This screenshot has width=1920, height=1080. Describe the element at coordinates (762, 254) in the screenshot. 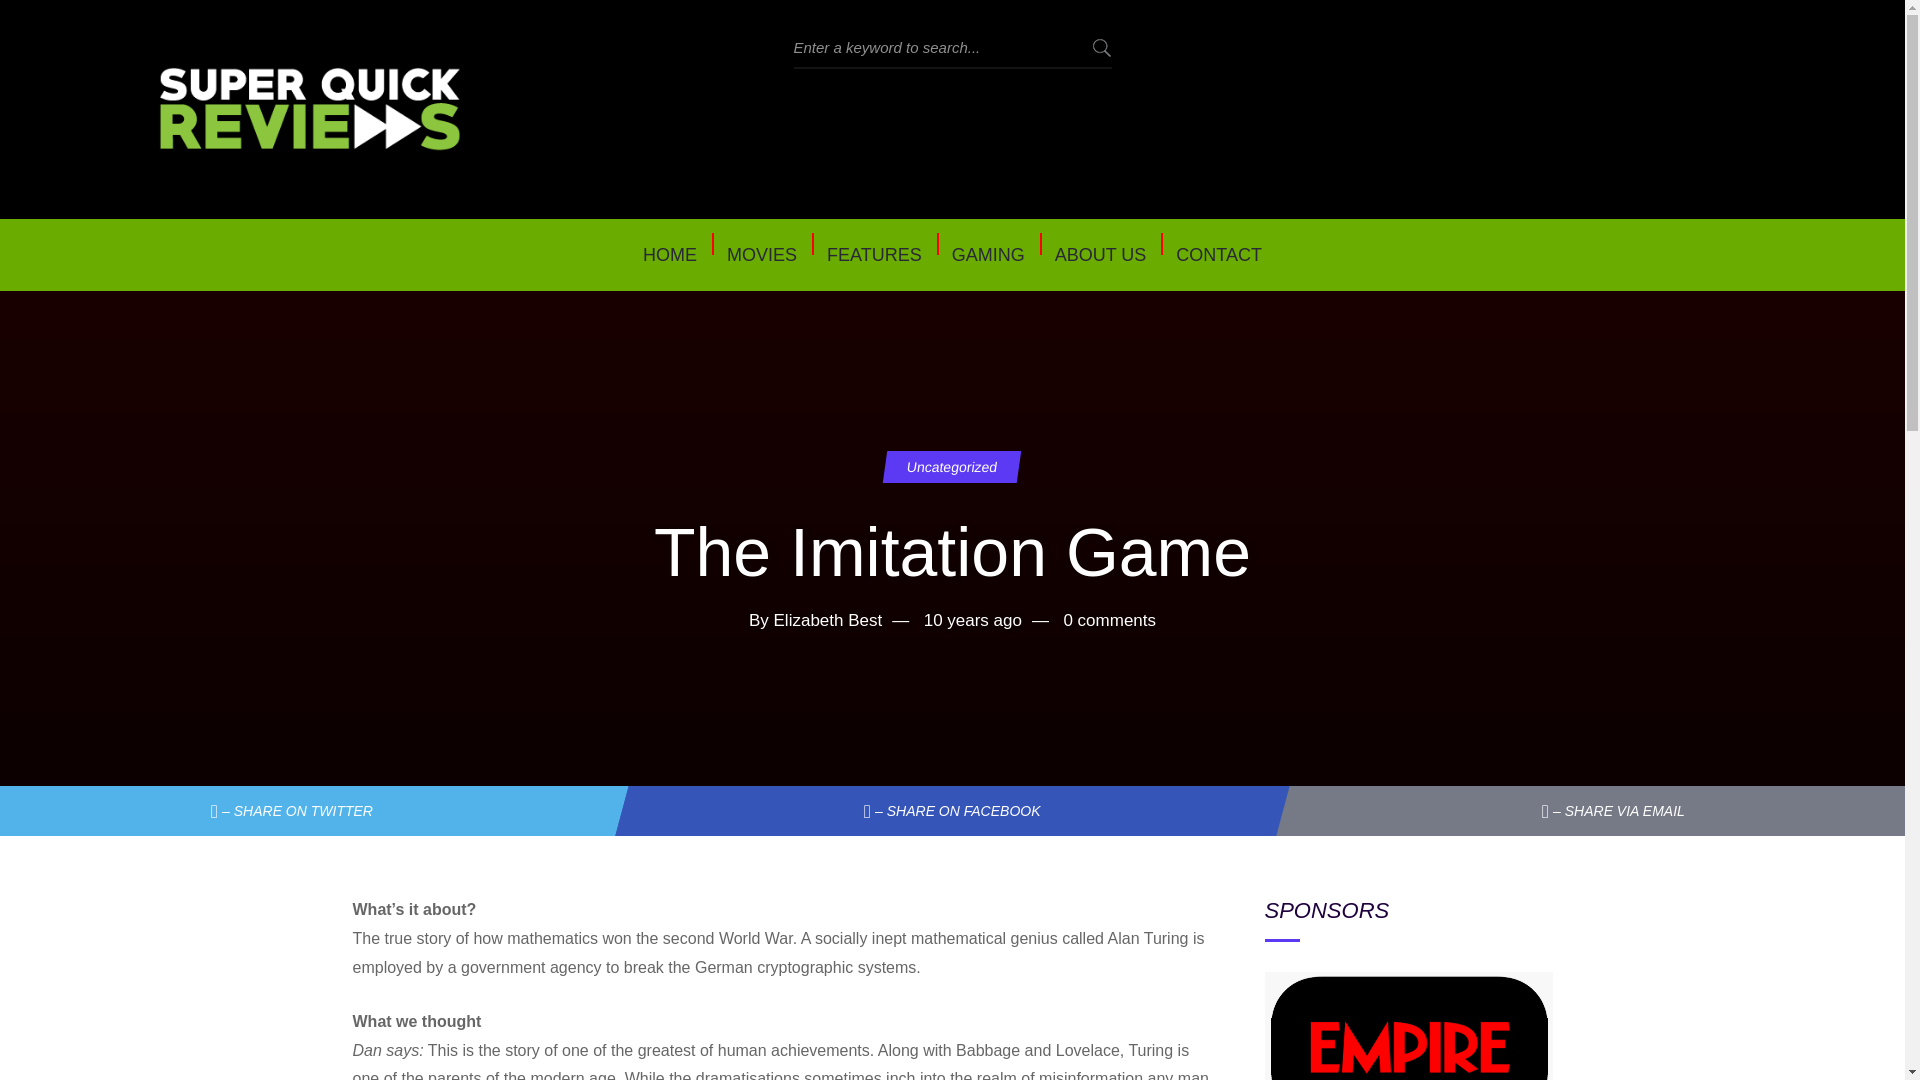

I see `MOVIES` at that location.